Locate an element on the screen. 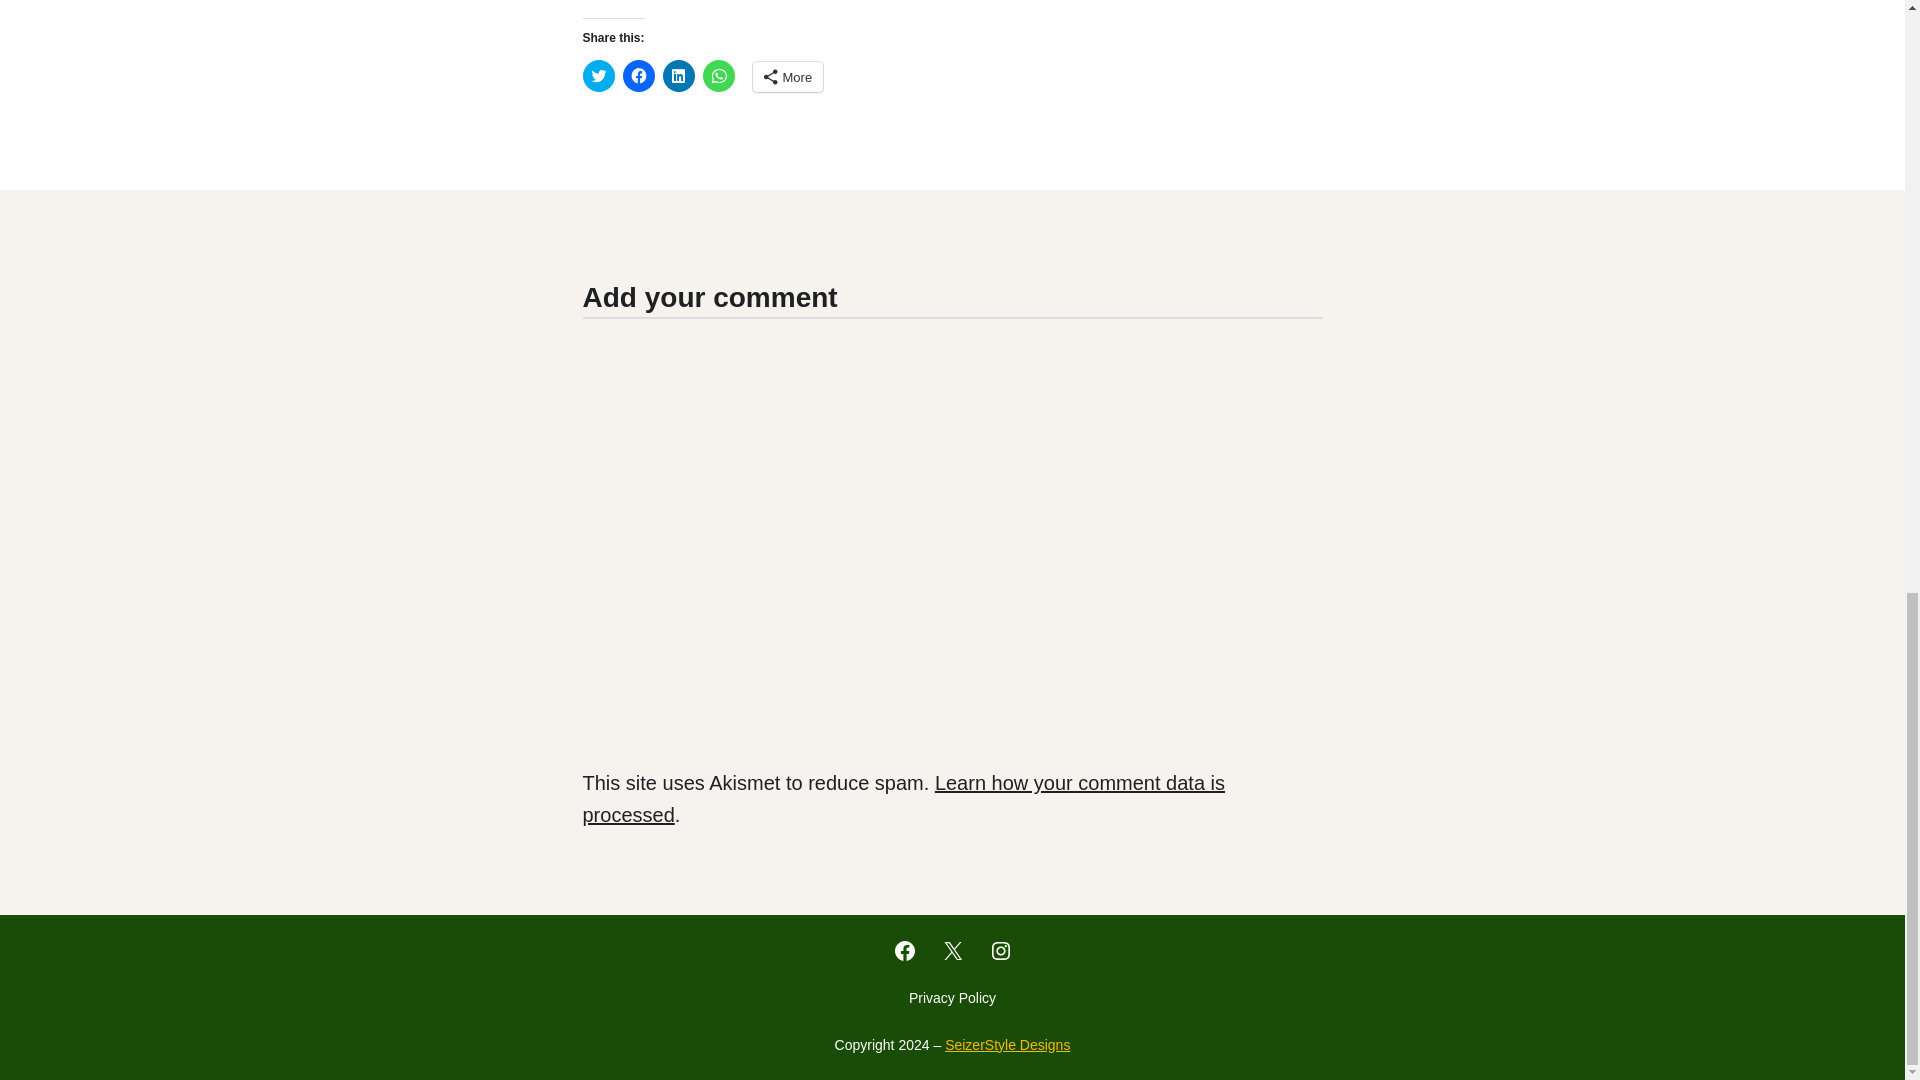  Click to share on Facebook is located at coordinates (638, 76).